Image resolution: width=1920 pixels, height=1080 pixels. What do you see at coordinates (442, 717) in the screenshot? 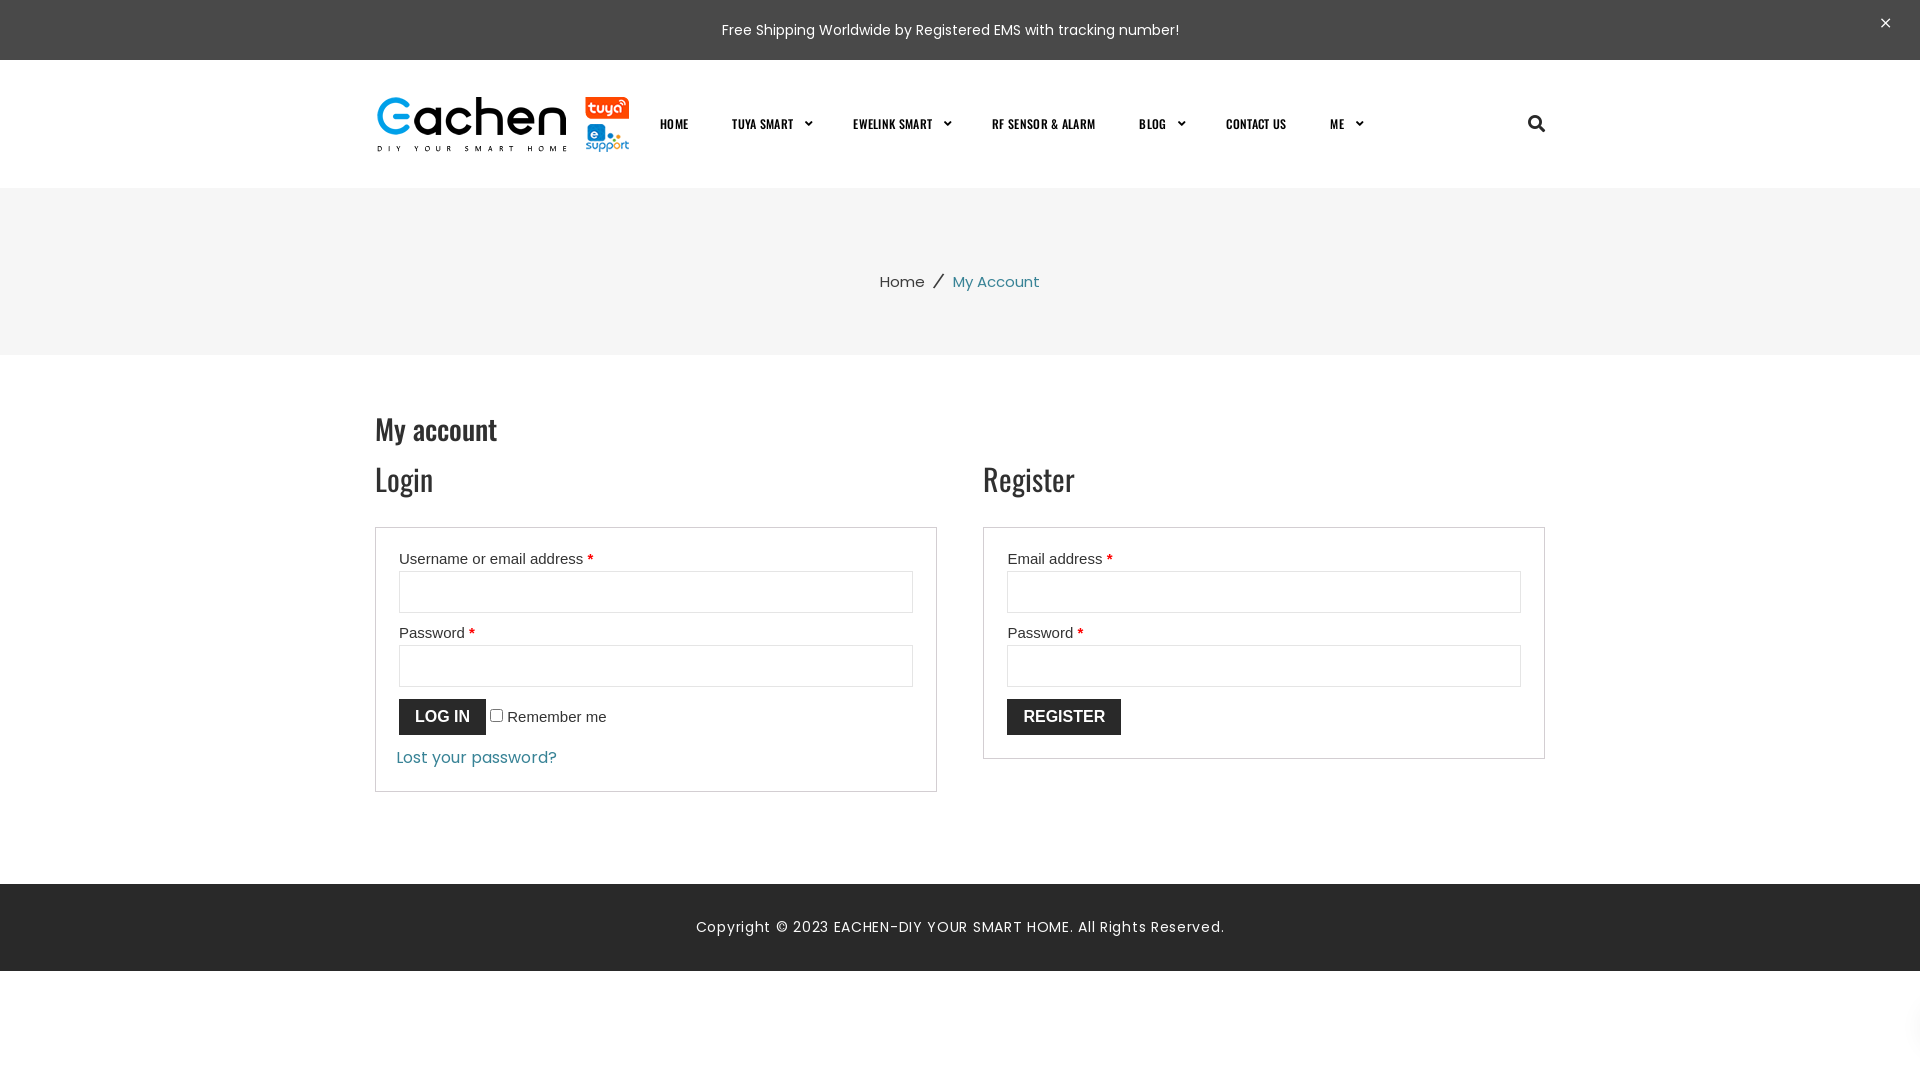
I see `LOG IN` at bounding box center [442, 717].